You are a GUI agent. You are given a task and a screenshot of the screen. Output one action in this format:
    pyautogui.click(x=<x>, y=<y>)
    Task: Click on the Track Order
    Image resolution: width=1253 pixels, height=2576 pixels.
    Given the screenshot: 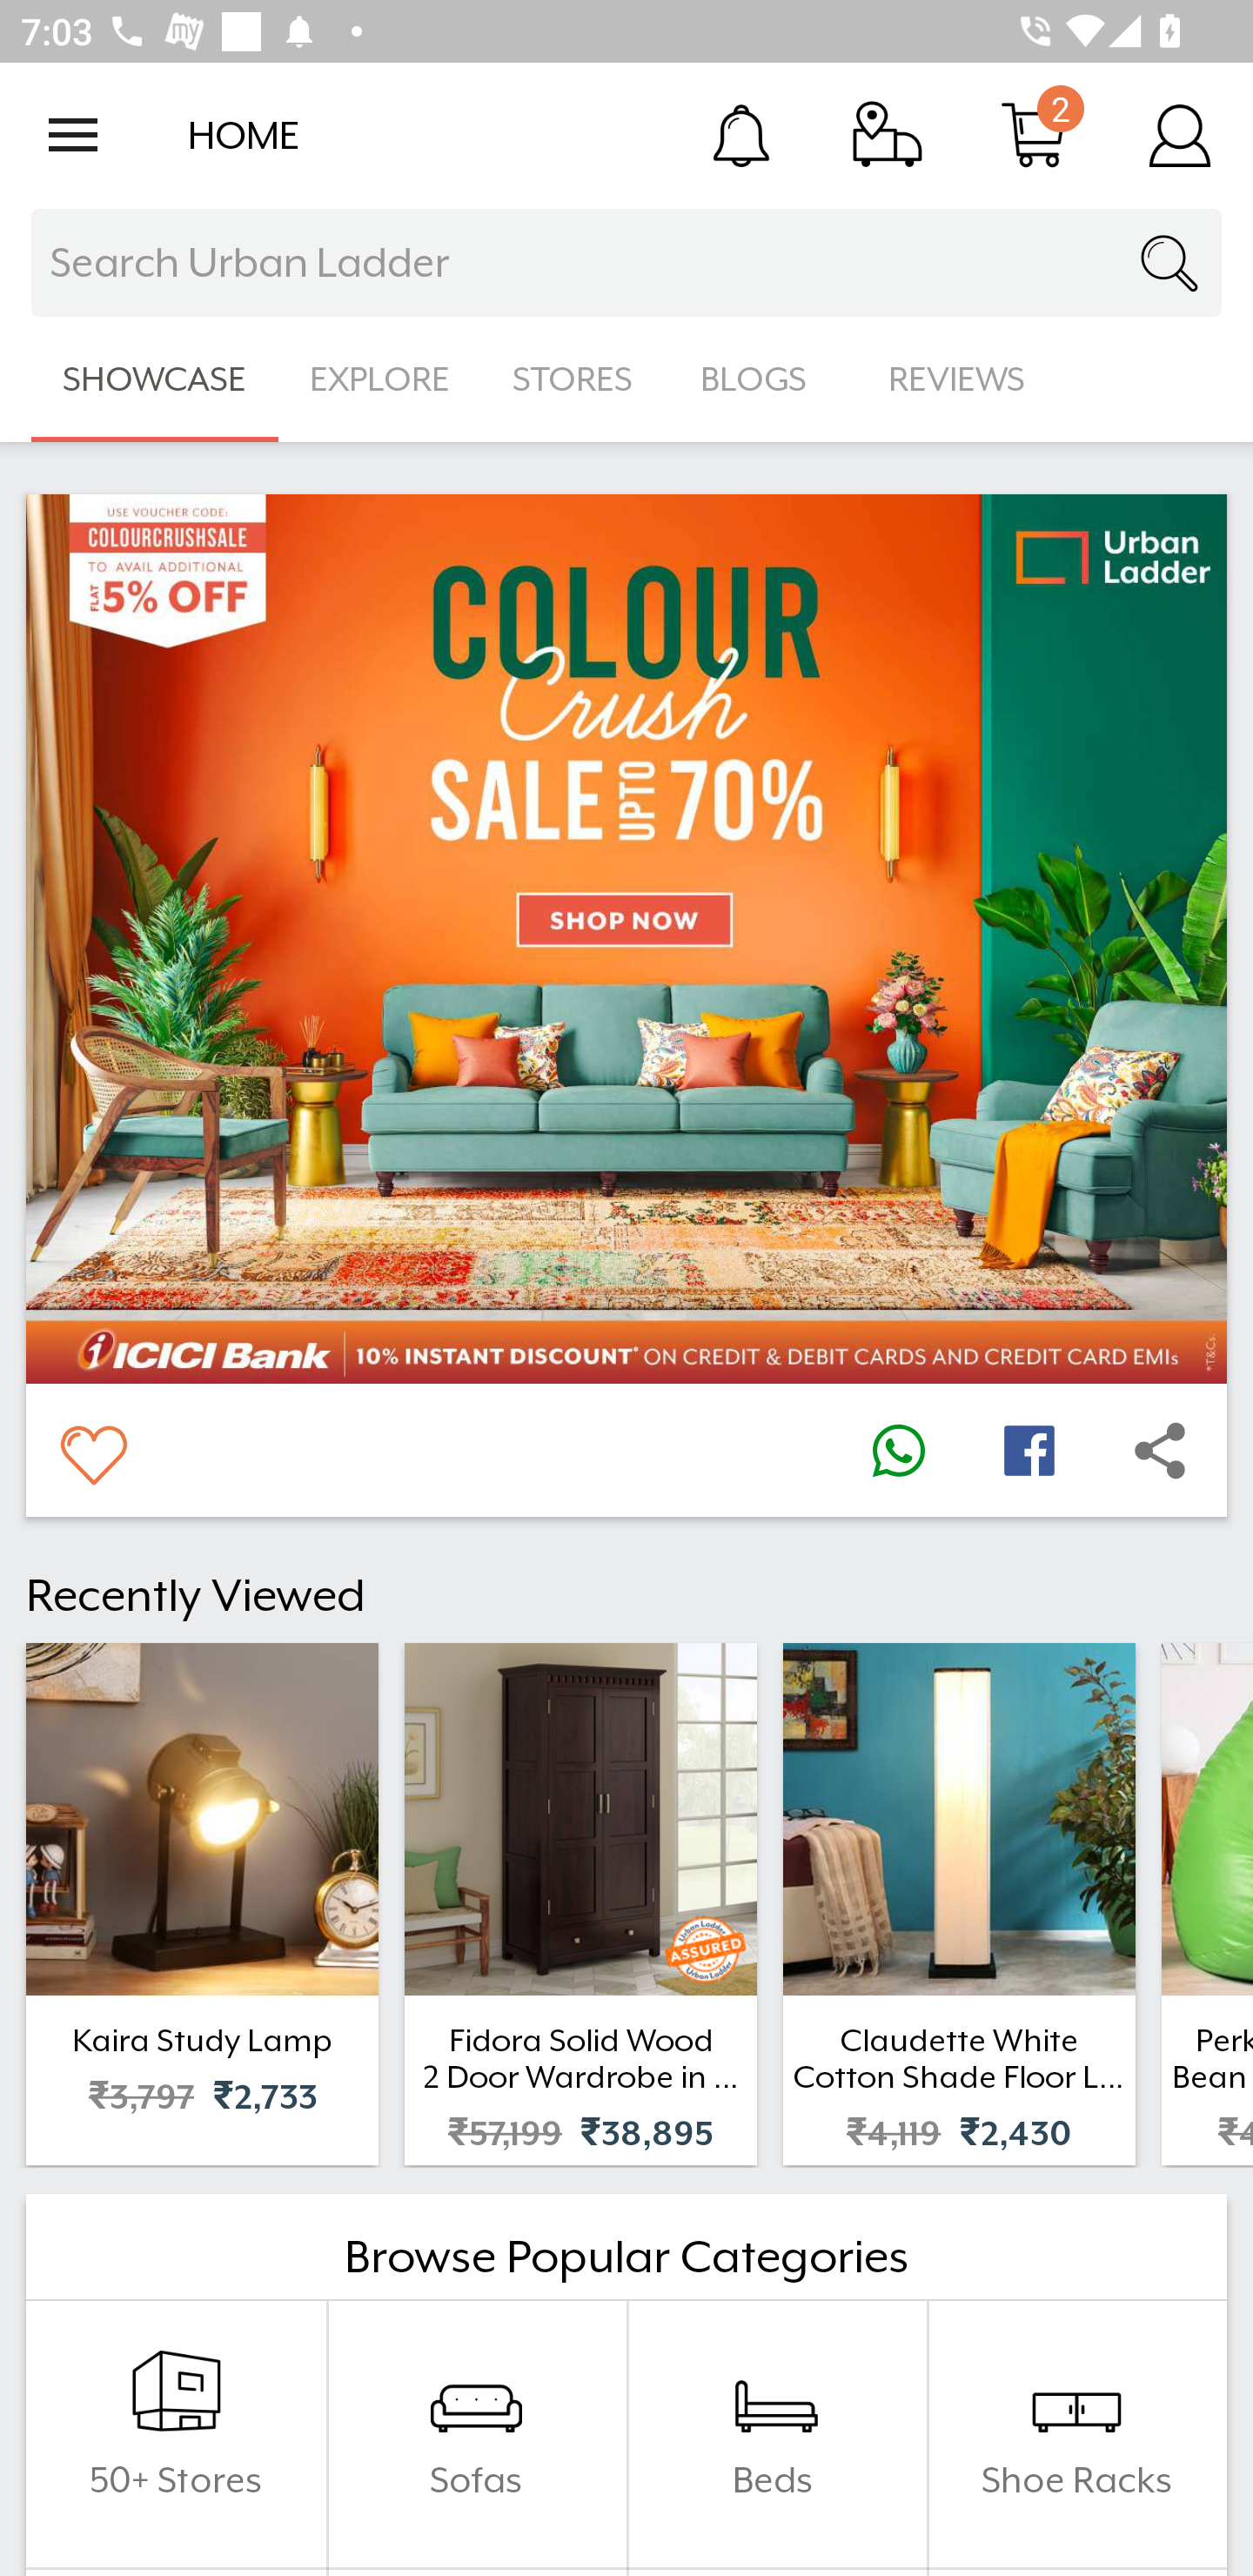 What is the action you would take?
    pyautogui.click(x=888, y=134)
    